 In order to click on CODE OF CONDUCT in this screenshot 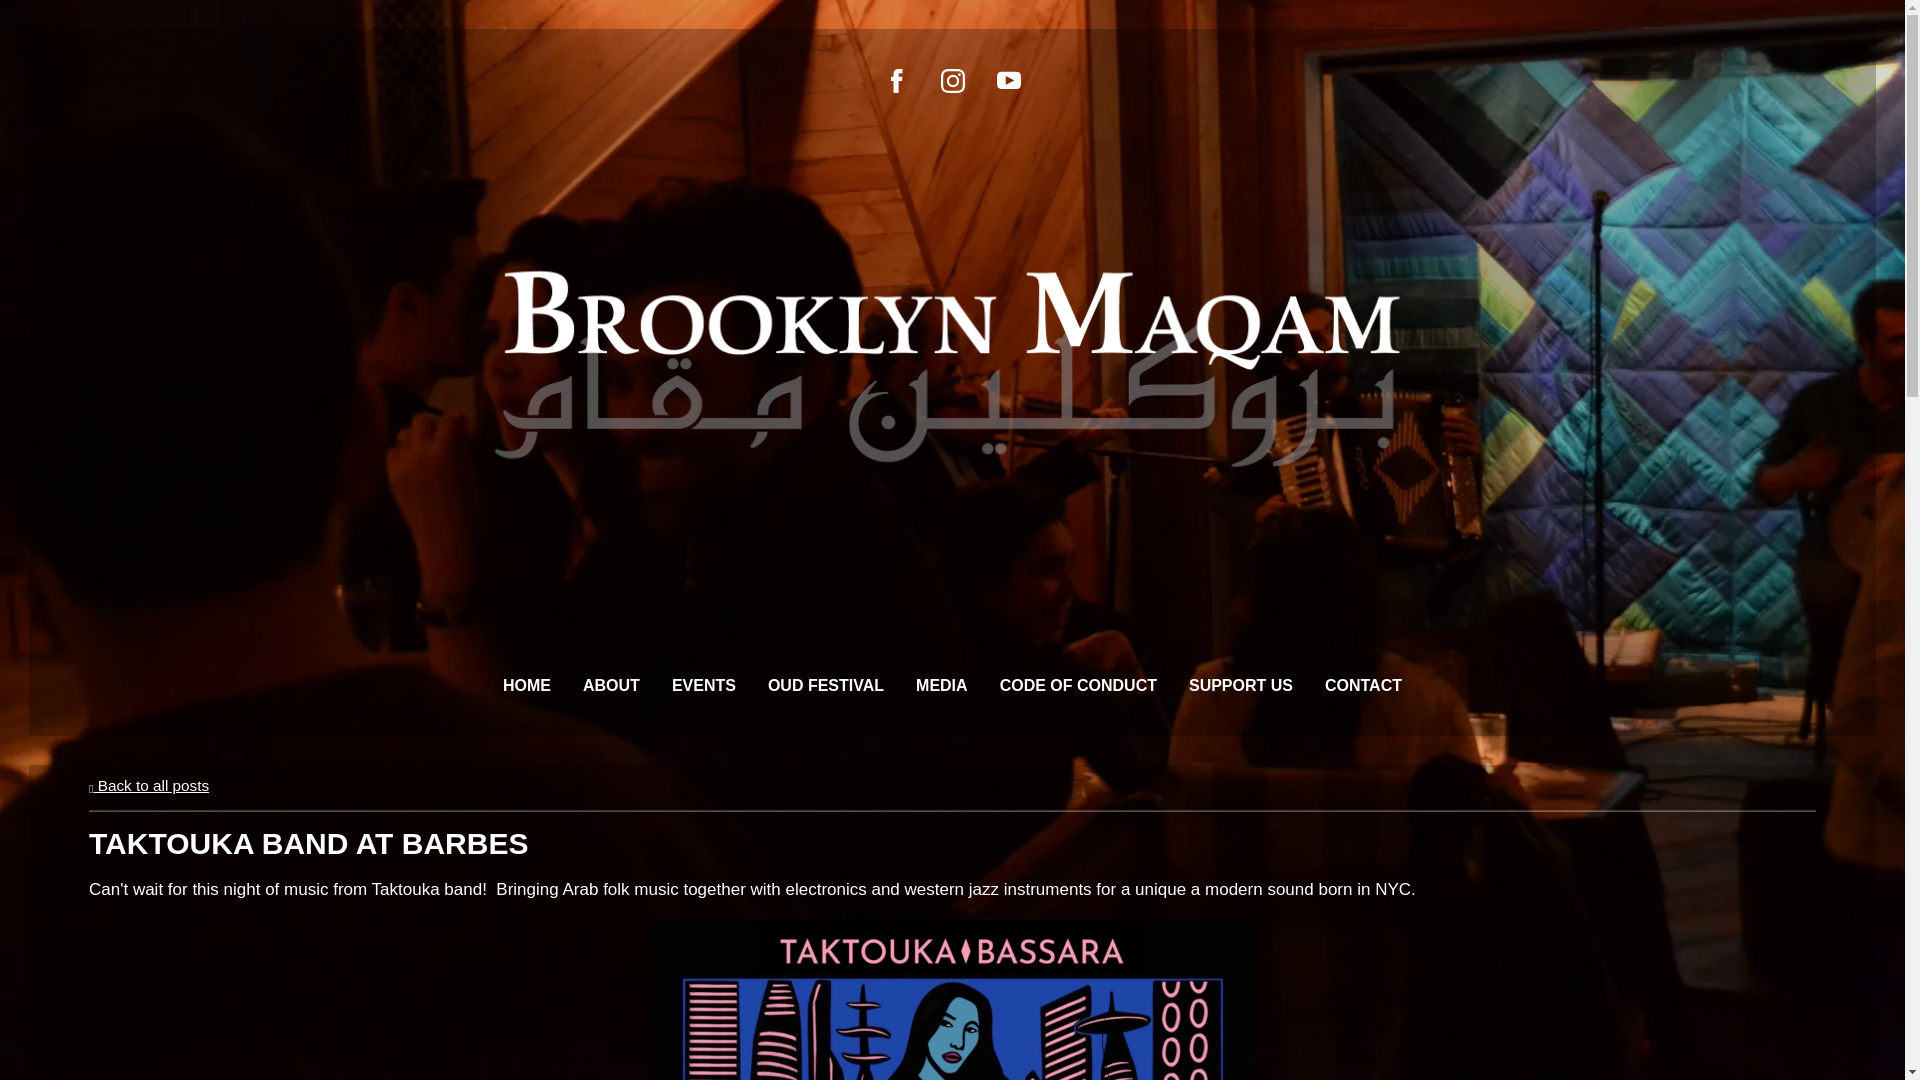, I will do `click(1078, 685)`.